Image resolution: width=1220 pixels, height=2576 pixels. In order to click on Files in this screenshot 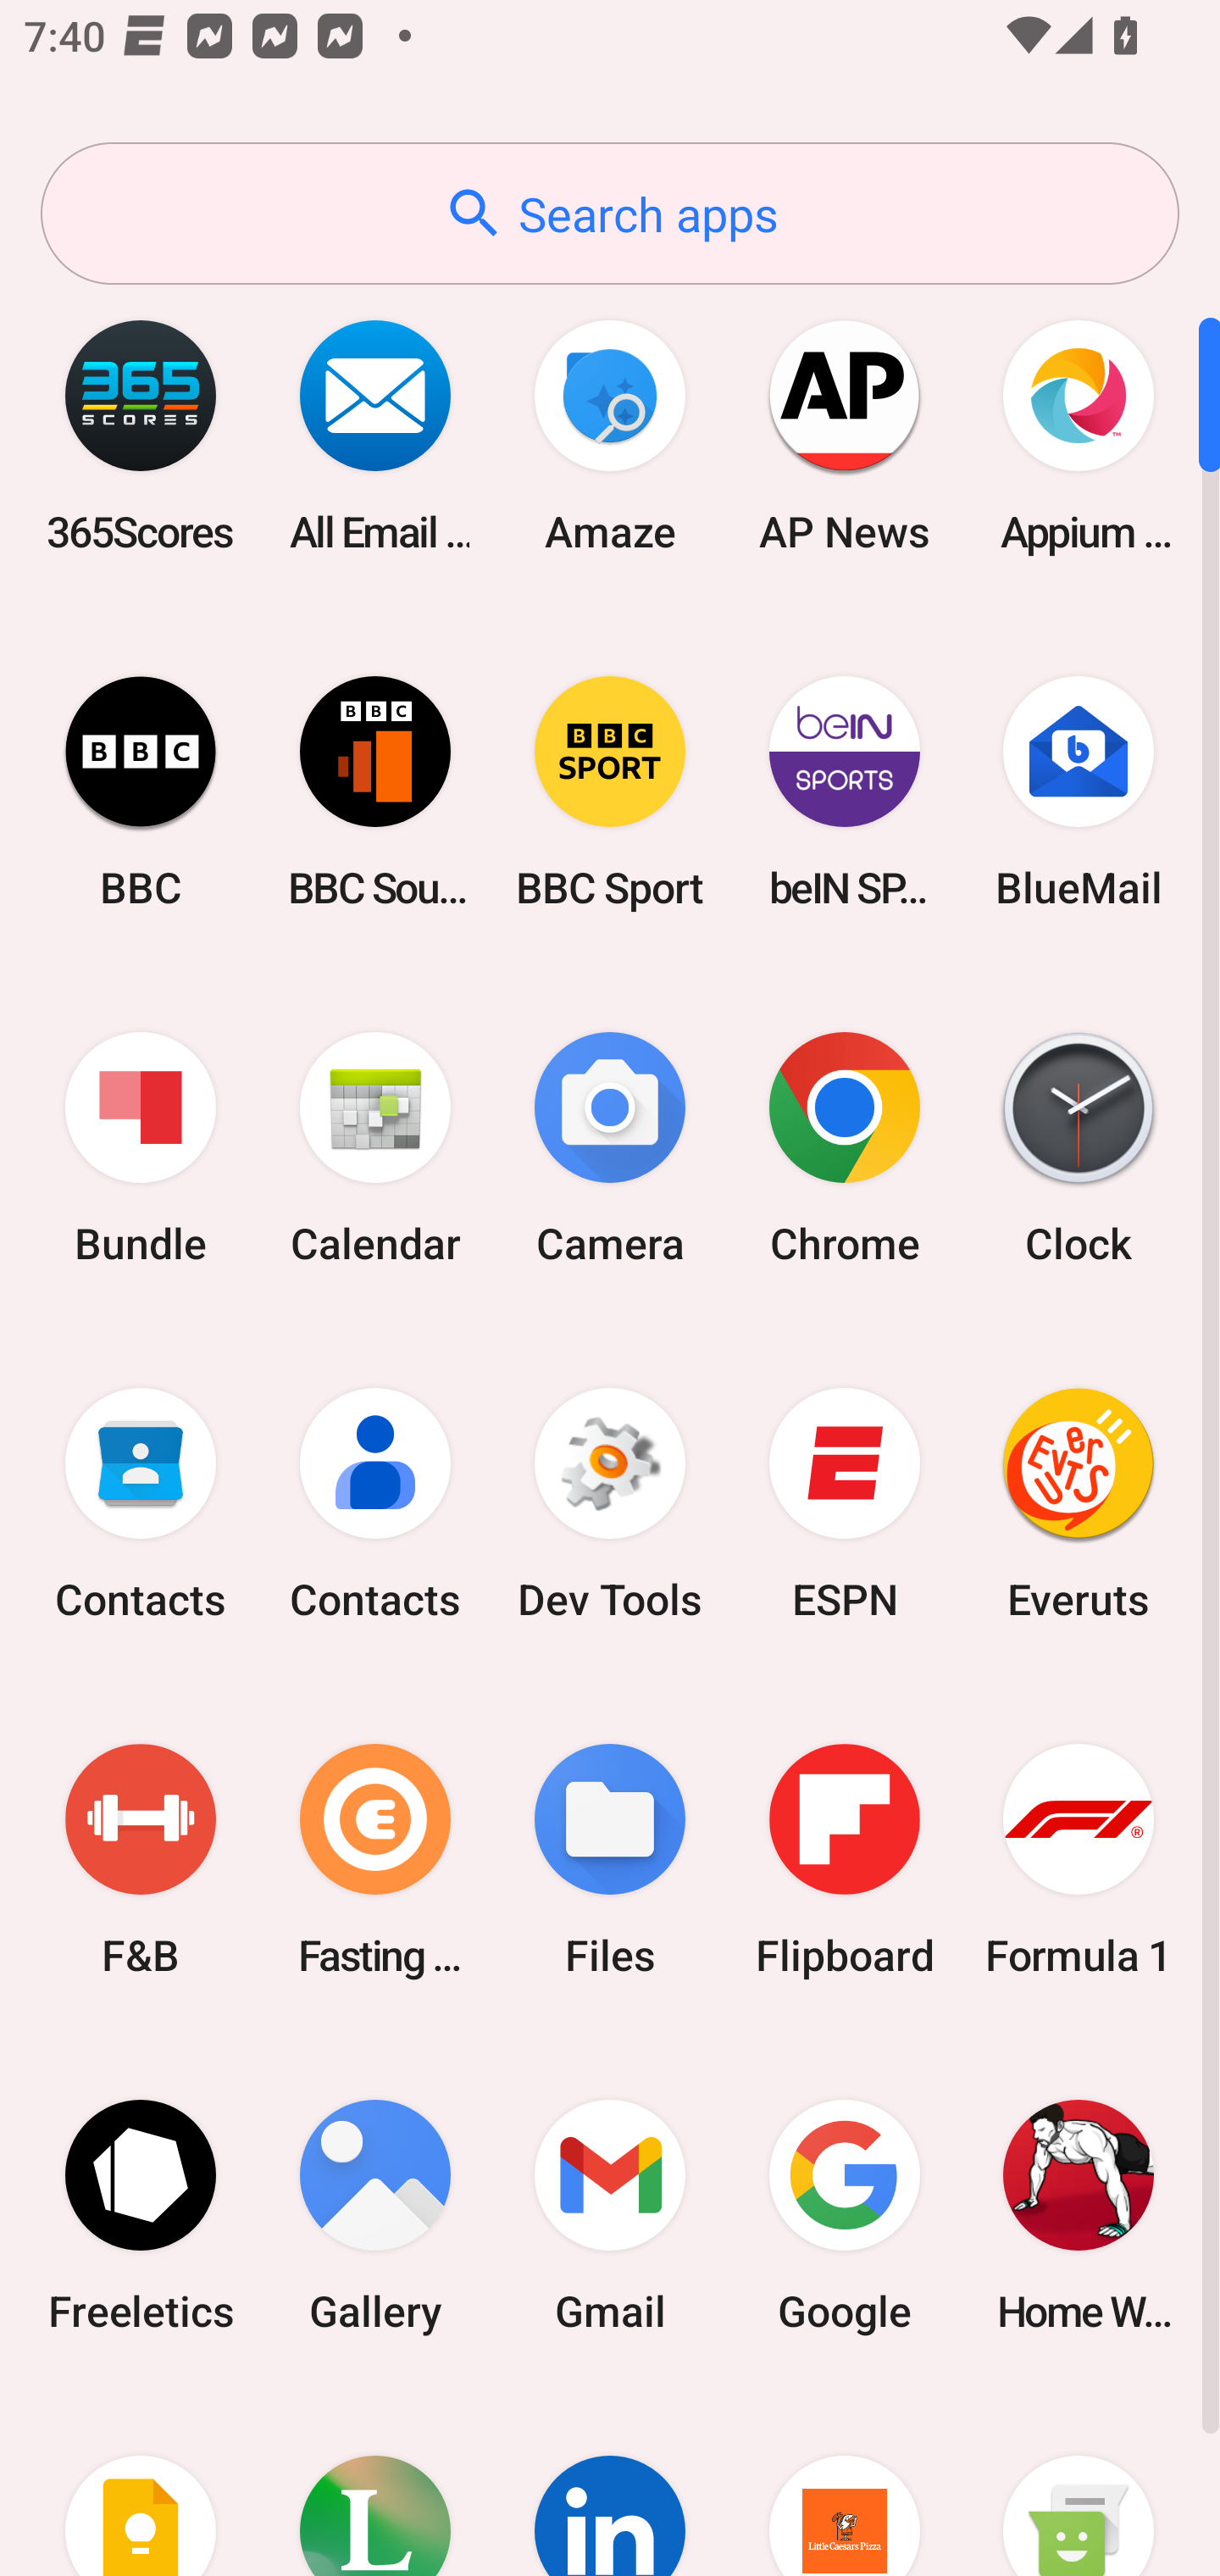, I will do `click(610, 1859)`.